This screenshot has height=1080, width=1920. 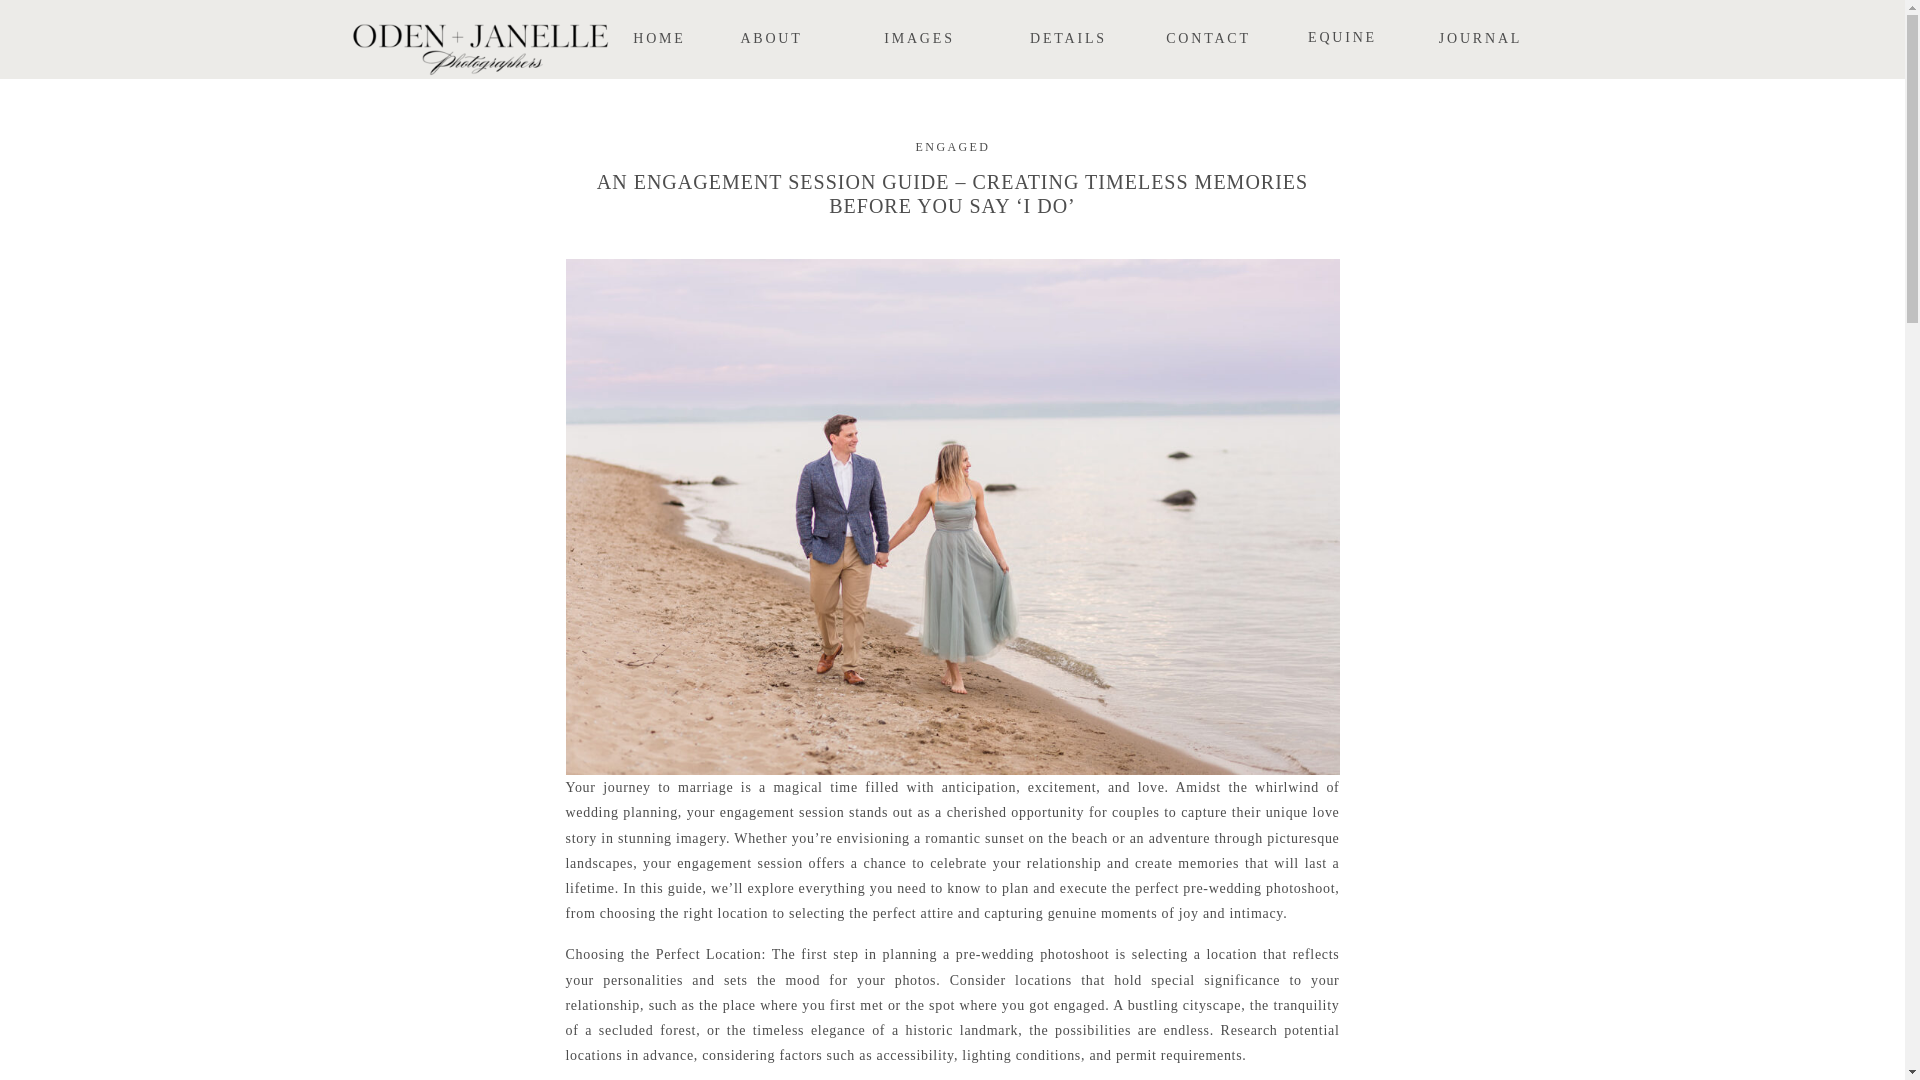 I want to click on JOURNAL, so click(x=1480, y=40).